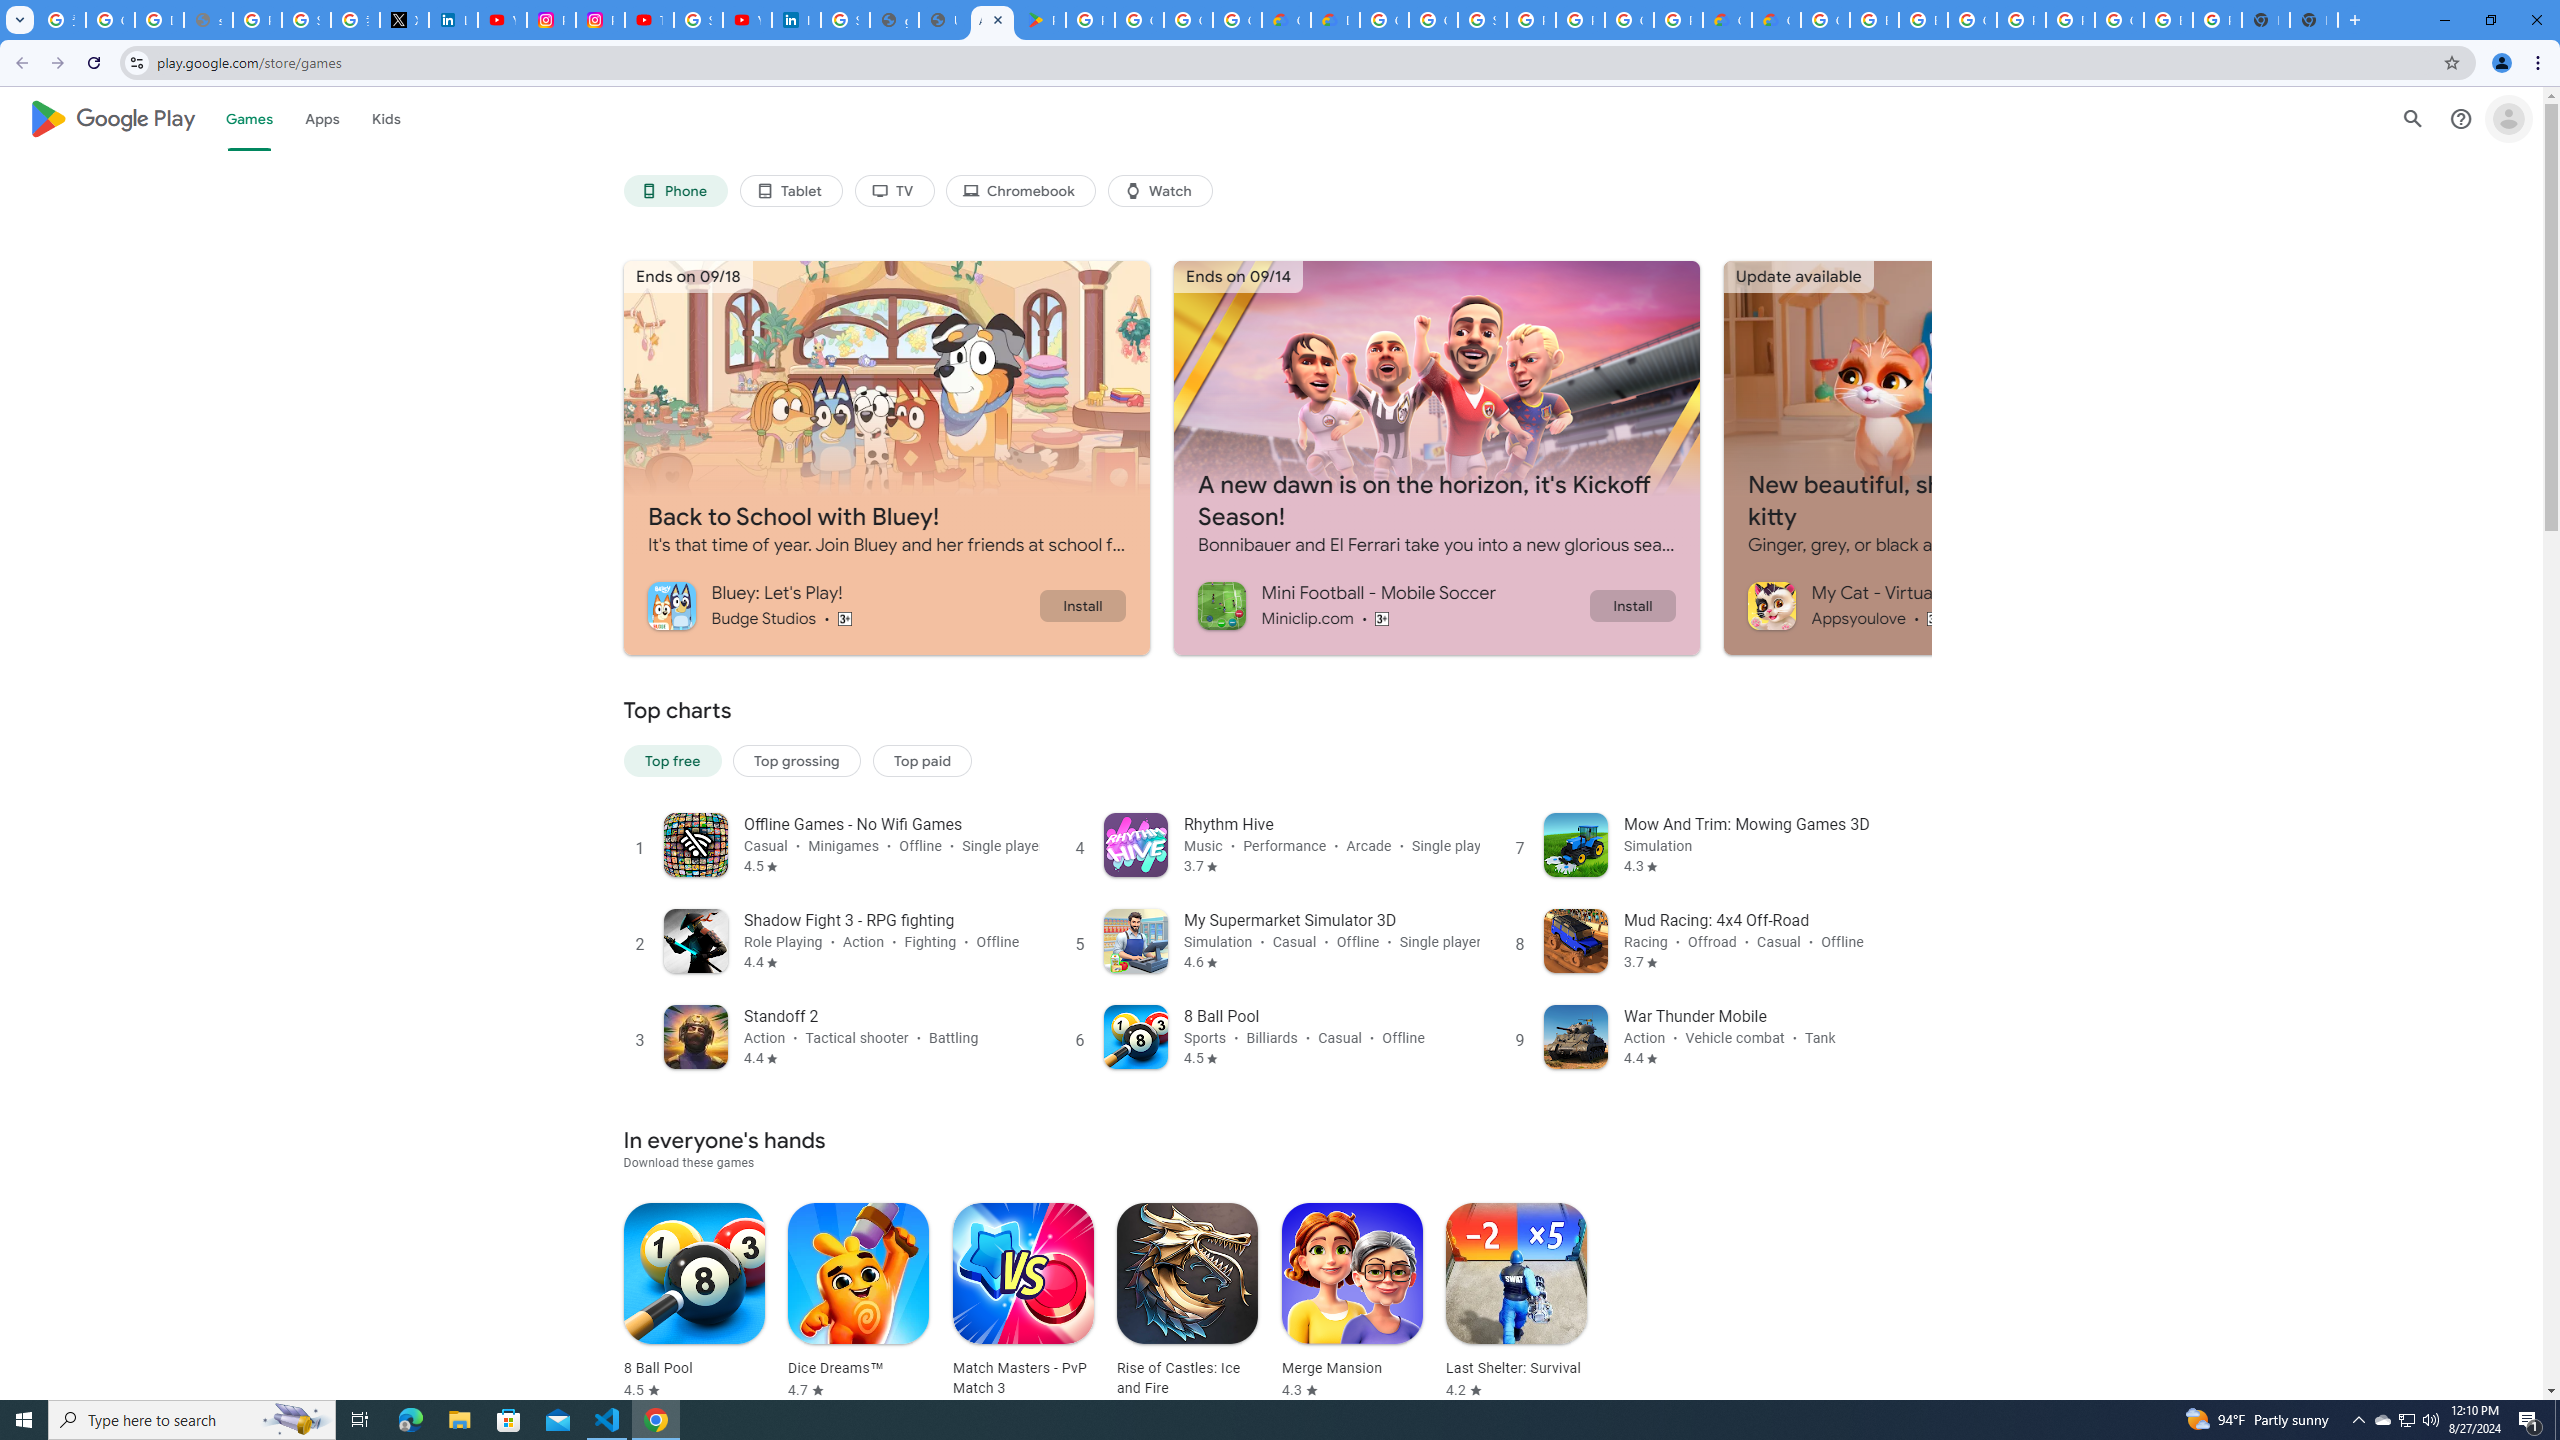 The height and width of the screenshot is (1440, 2560). What do you see at coordinates (1384, 20) in the screenshot?
I see `Google Cloud Platform` at bounding box center [1384, 20].